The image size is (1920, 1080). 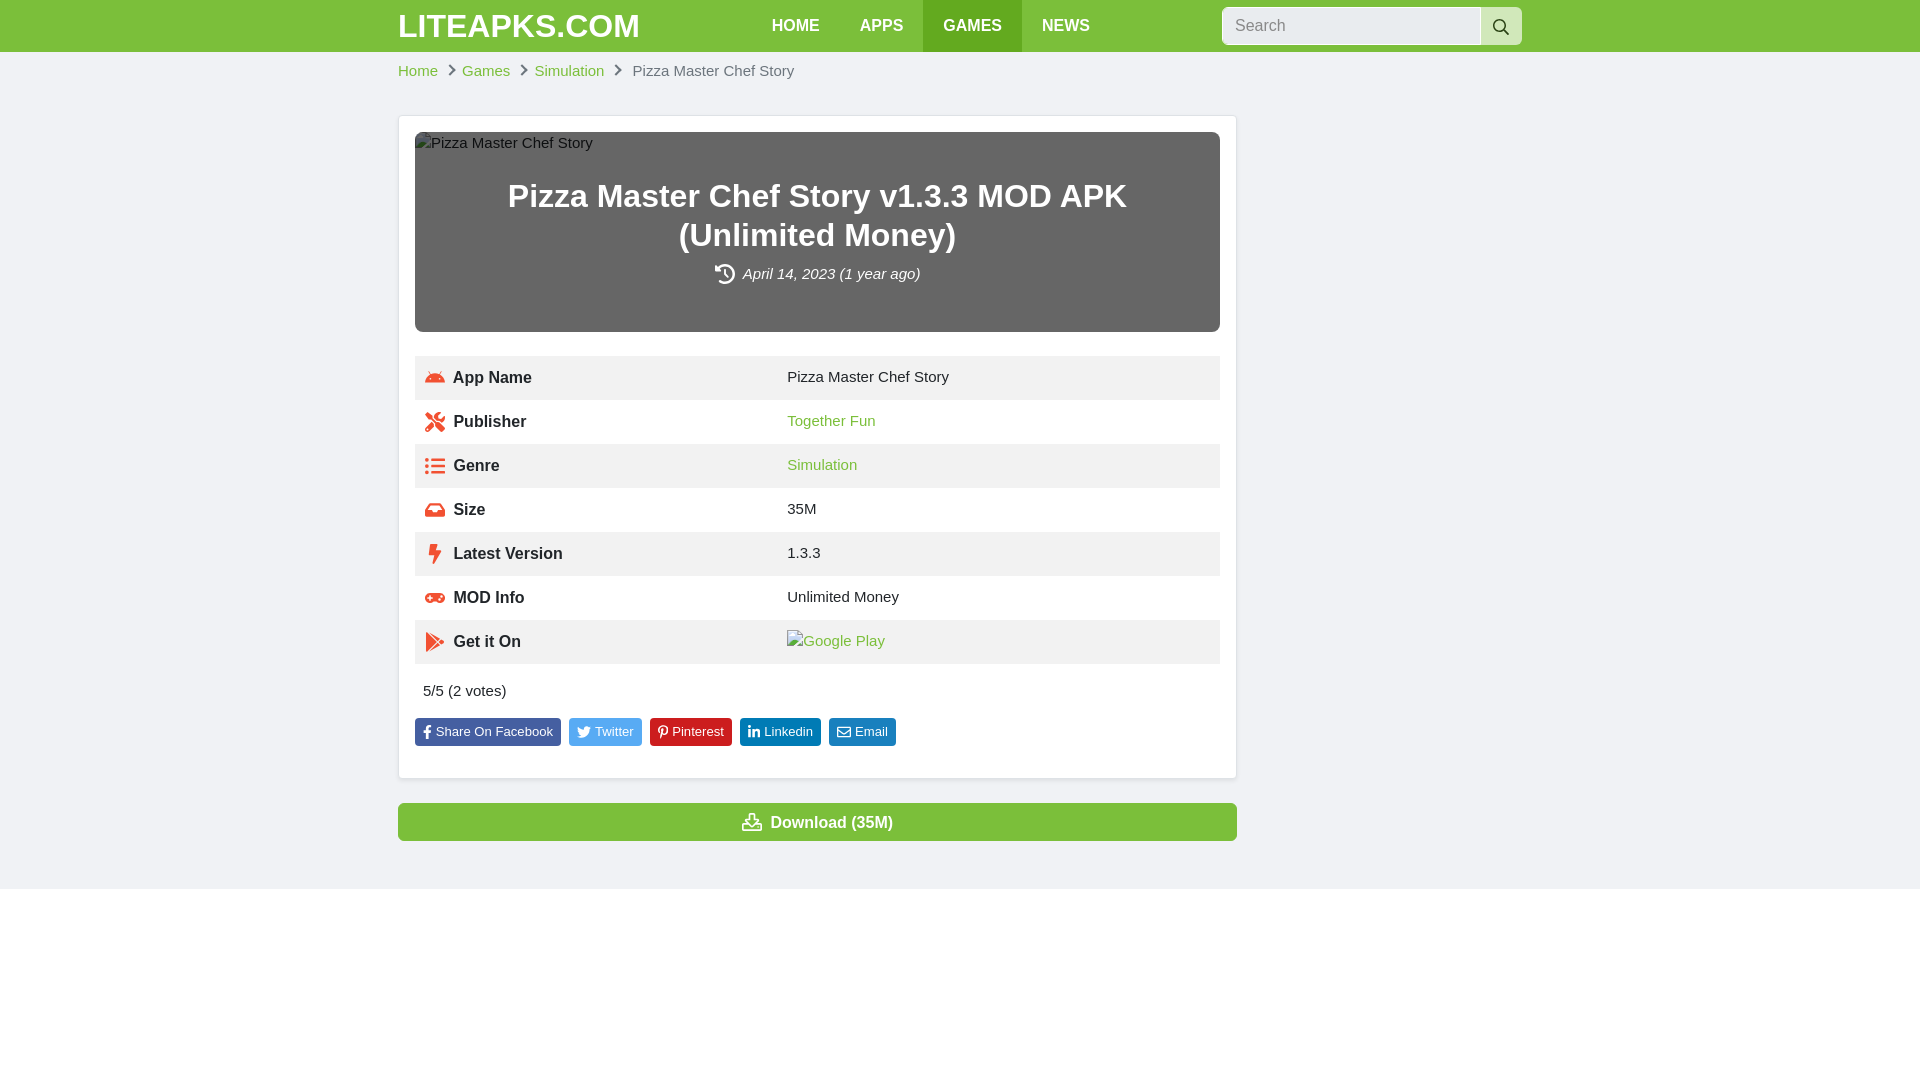 What do you see at coordinates (690, 732) in the screenshot?
I see `Pinterest` at bounding box center [690, 732].